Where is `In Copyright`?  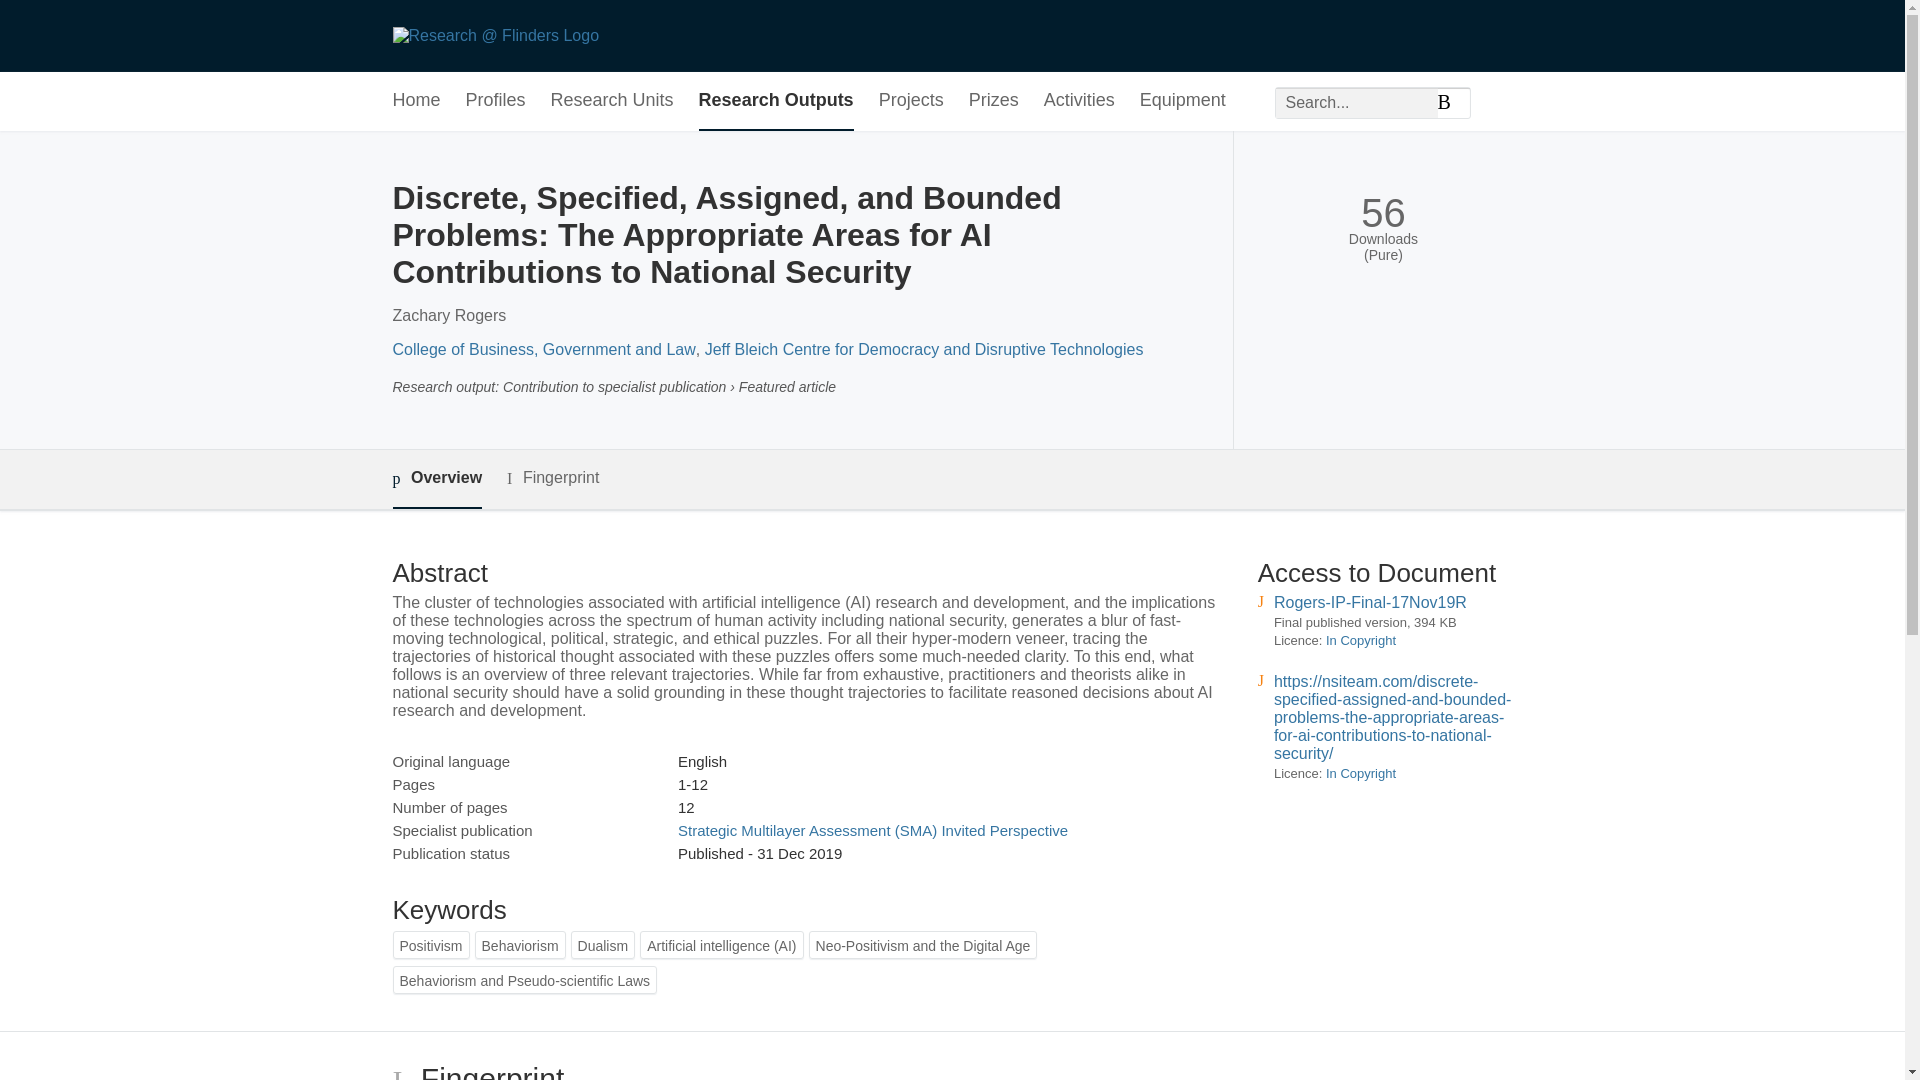 In Copyright is located at coordinates (1360, 640).